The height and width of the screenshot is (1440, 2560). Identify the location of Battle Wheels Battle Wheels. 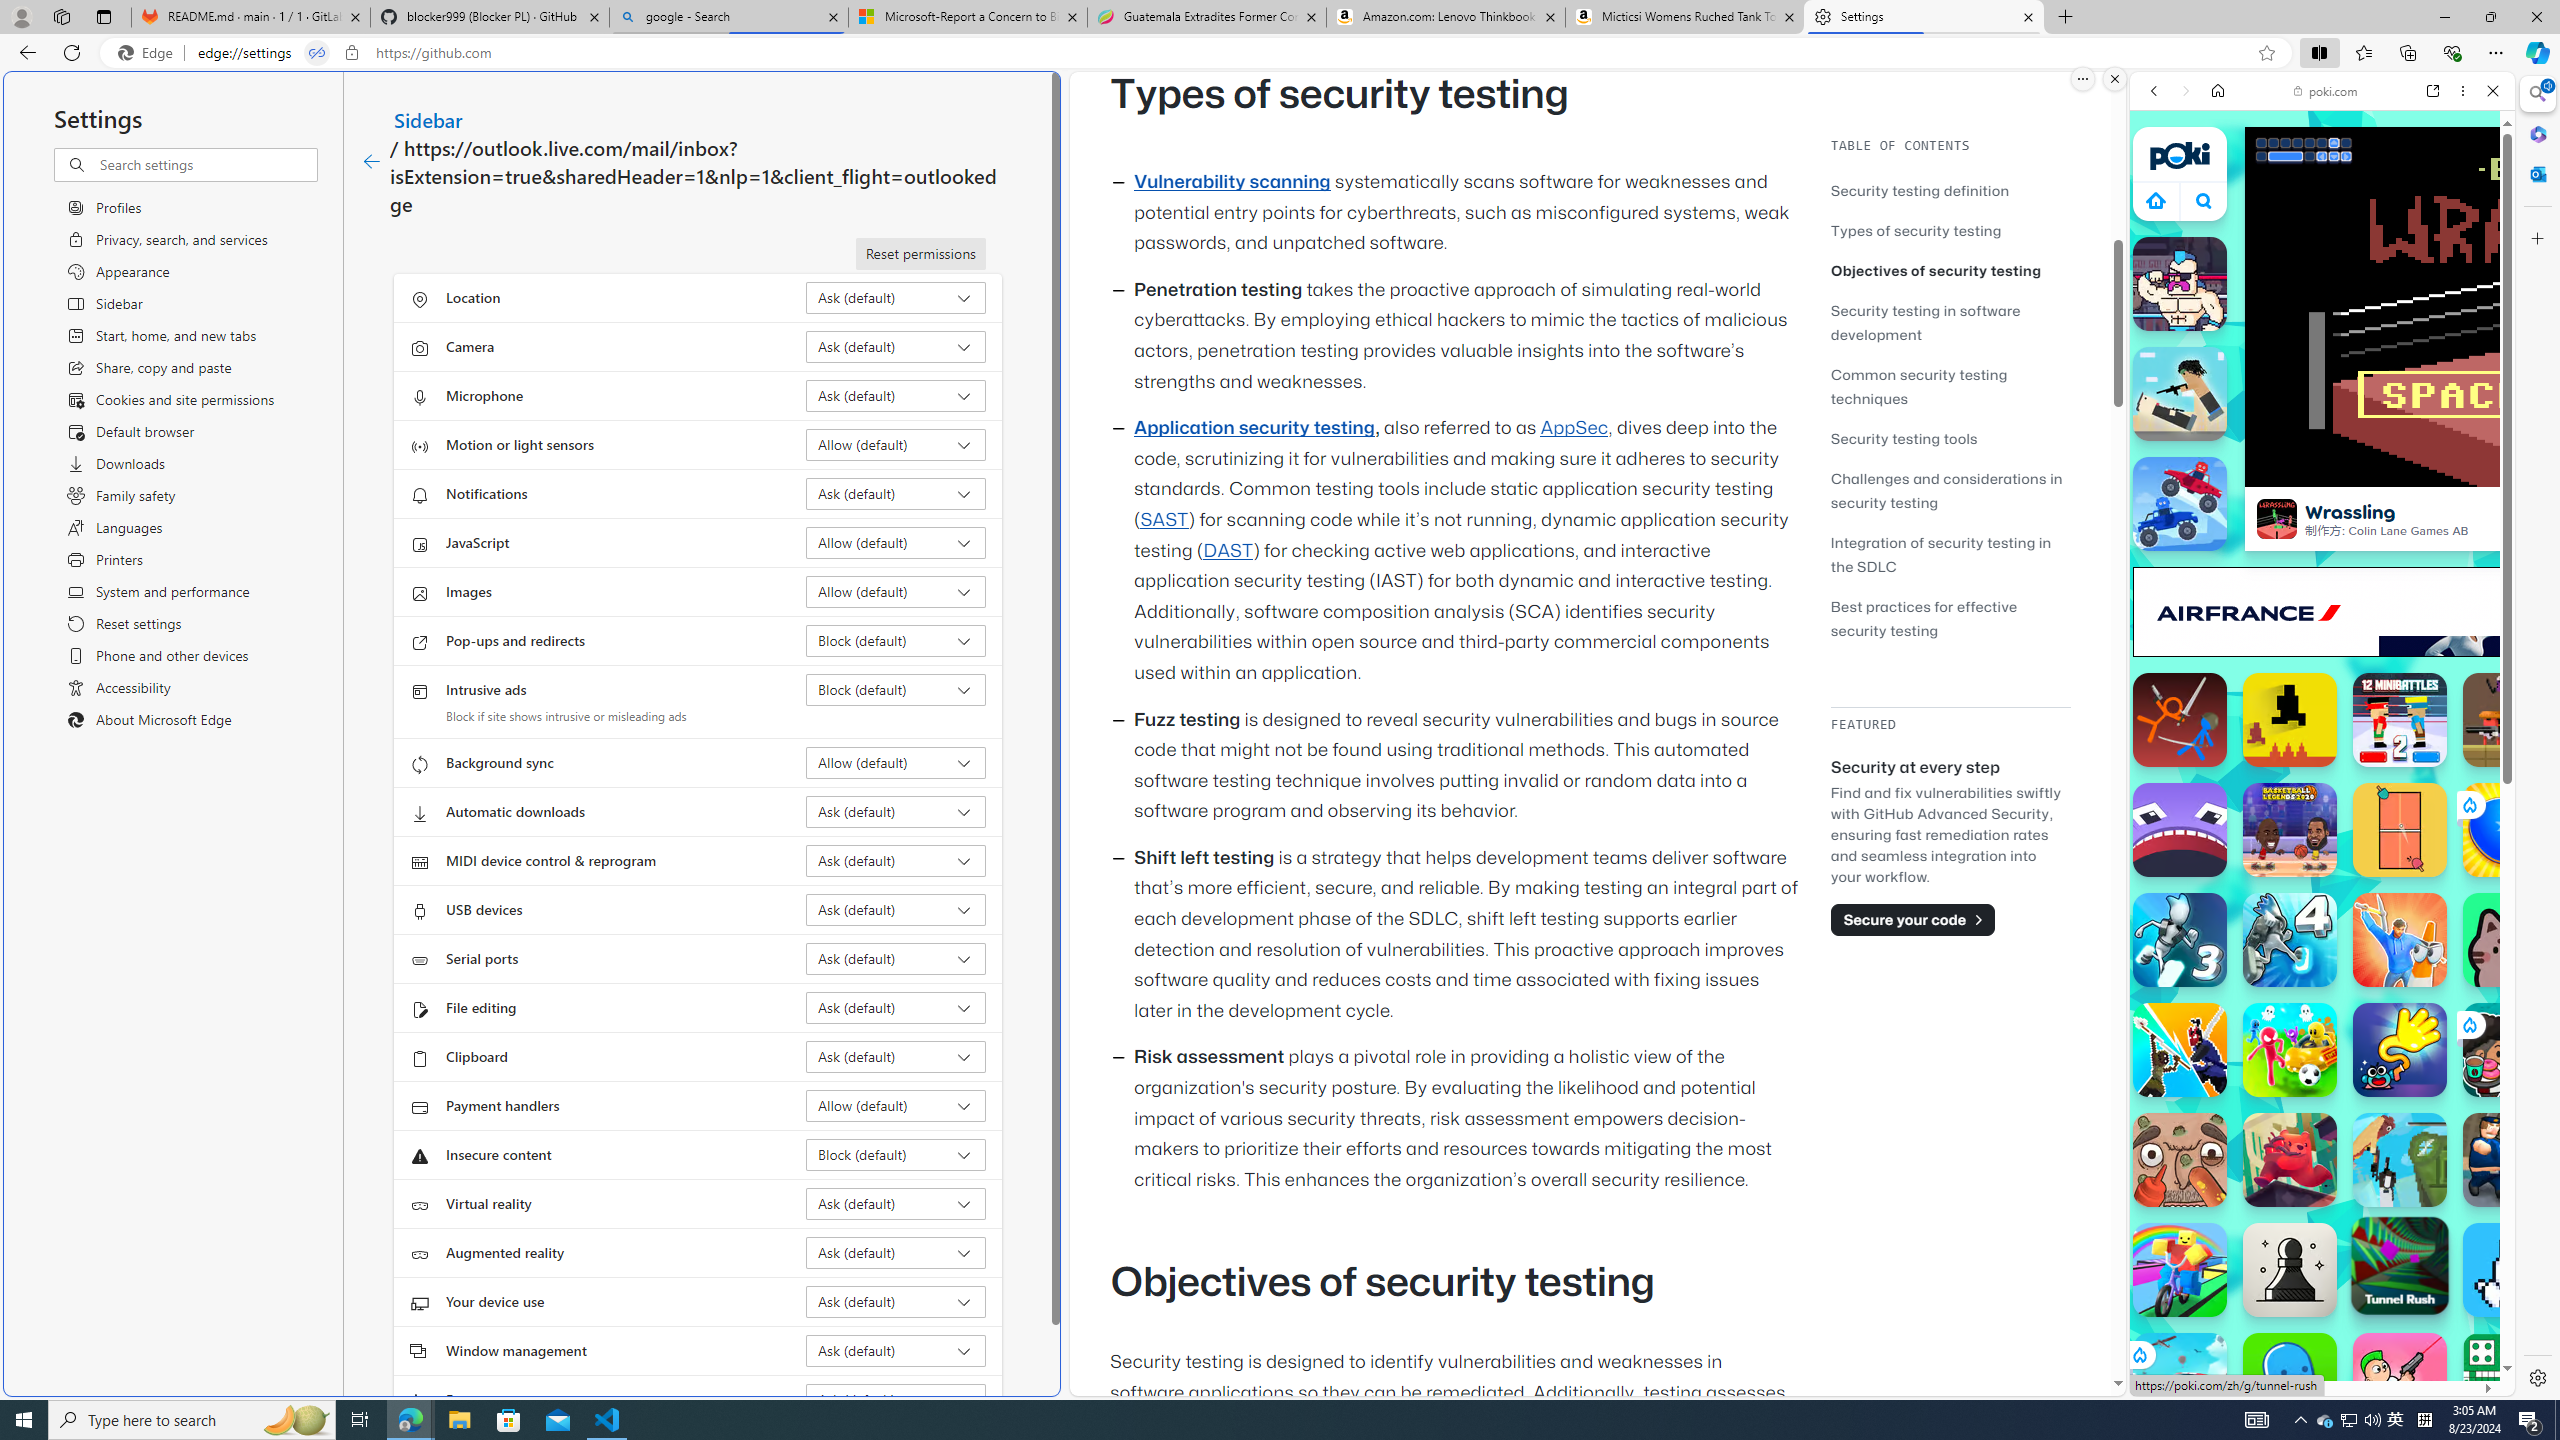
(2180, 504).